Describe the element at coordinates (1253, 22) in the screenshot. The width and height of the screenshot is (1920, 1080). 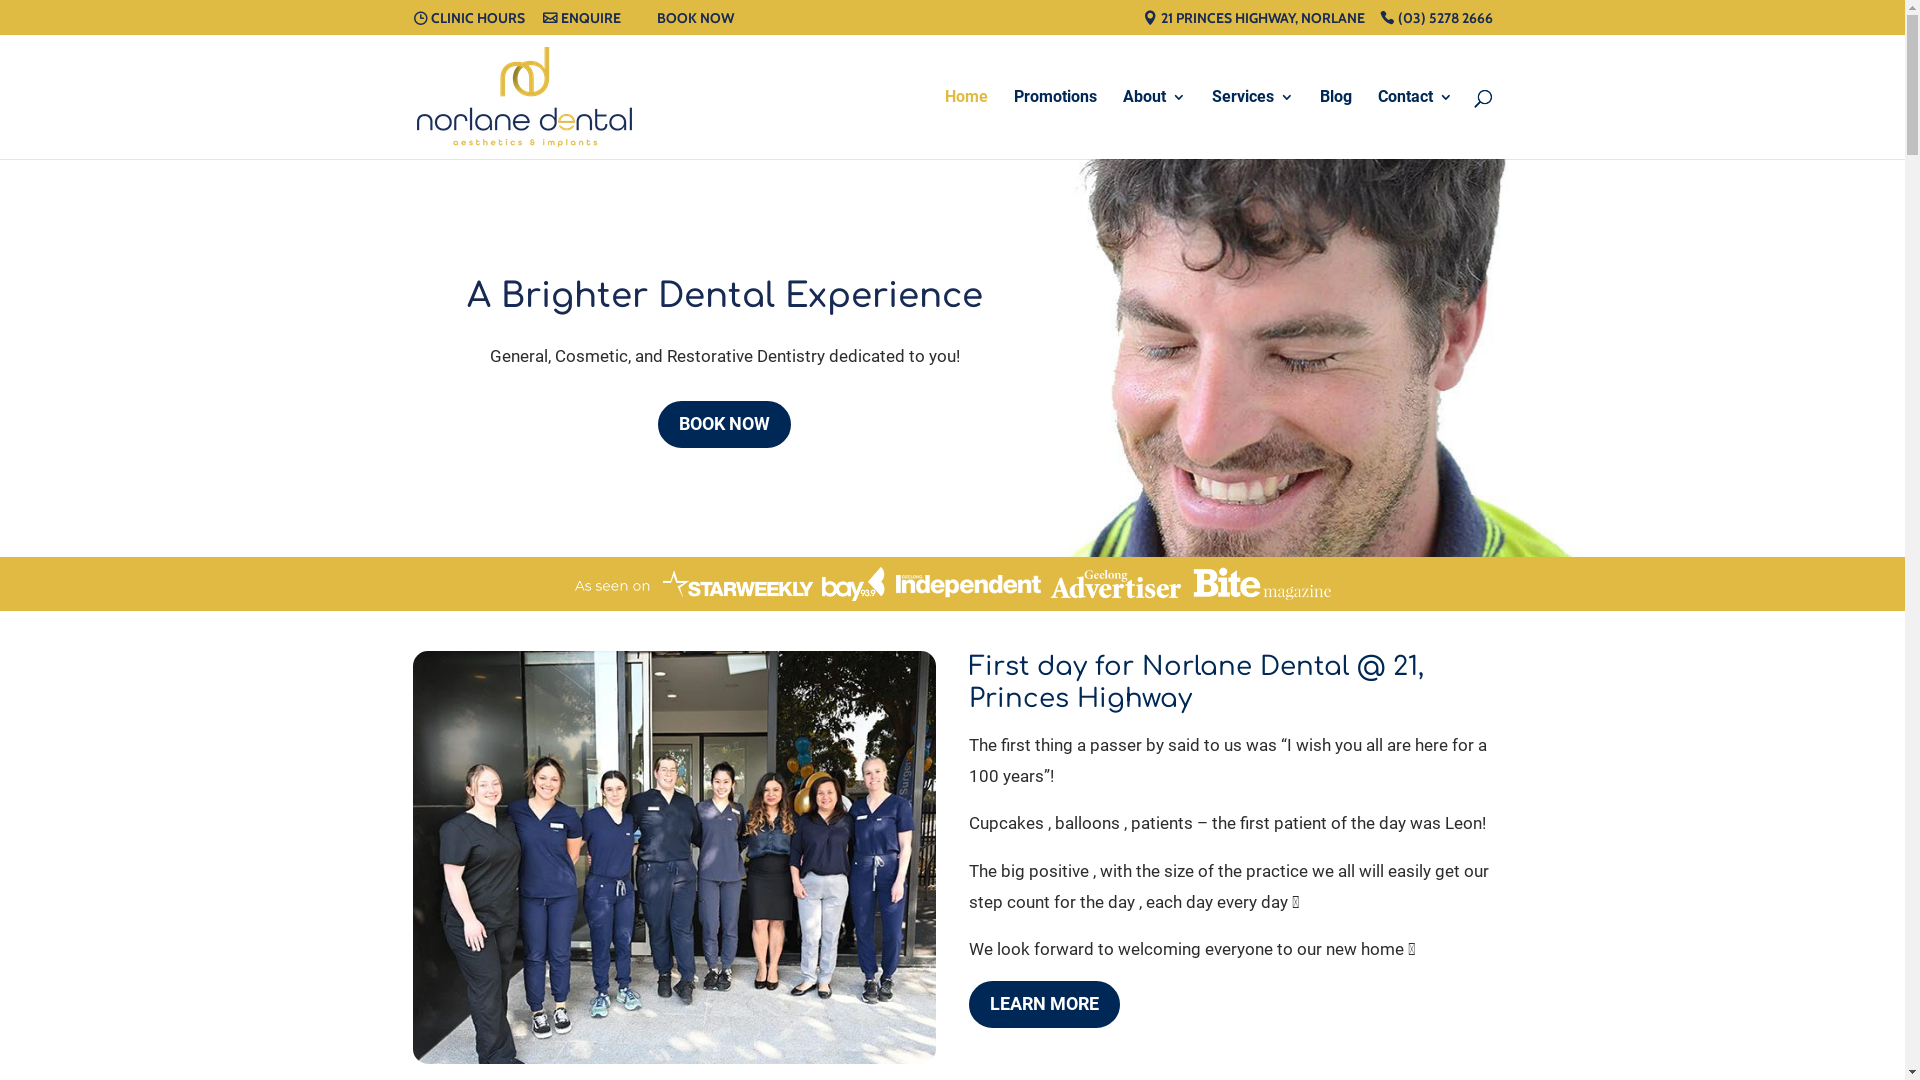
I see `21 PRINCES HIGHWAY, NORLANE` at that location.